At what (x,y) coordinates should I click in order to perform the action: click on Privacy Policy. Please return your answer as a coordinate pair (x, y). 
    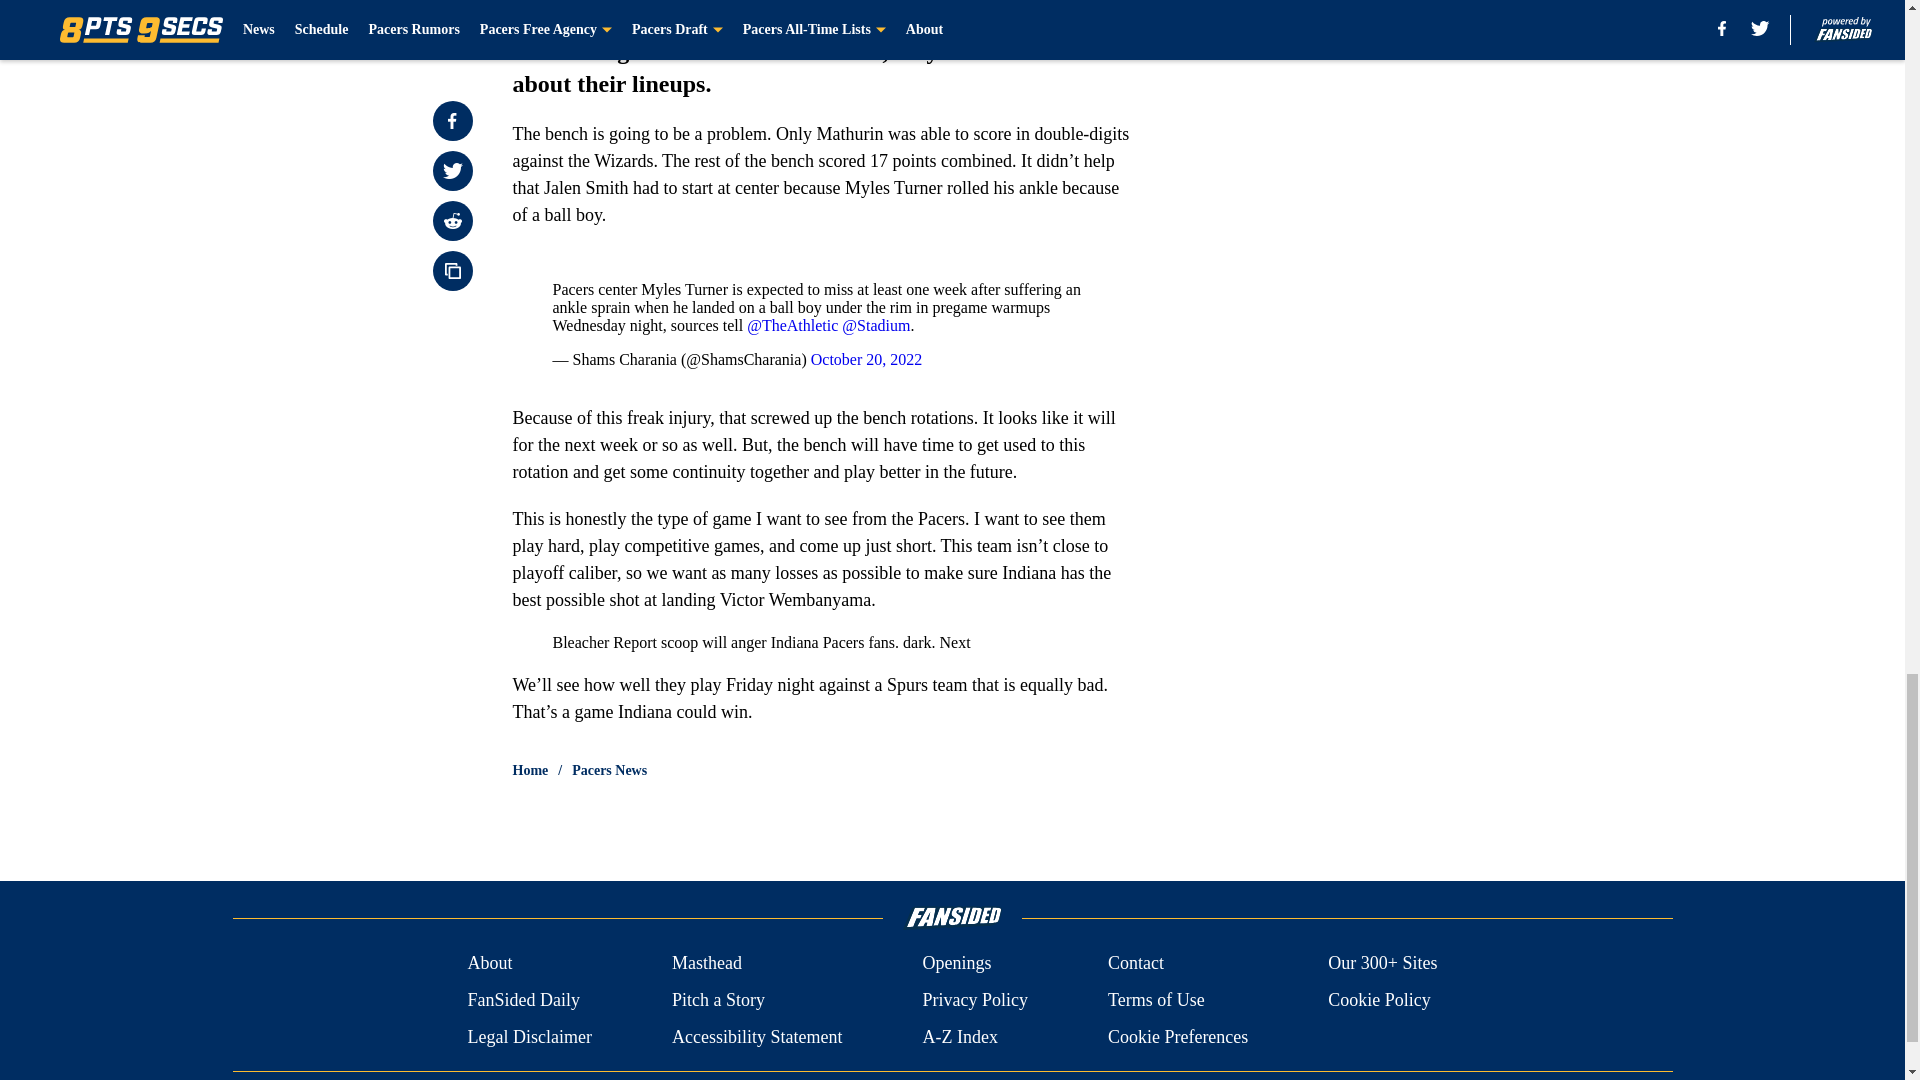
    Looking at the image, I should click on (974, 1000).